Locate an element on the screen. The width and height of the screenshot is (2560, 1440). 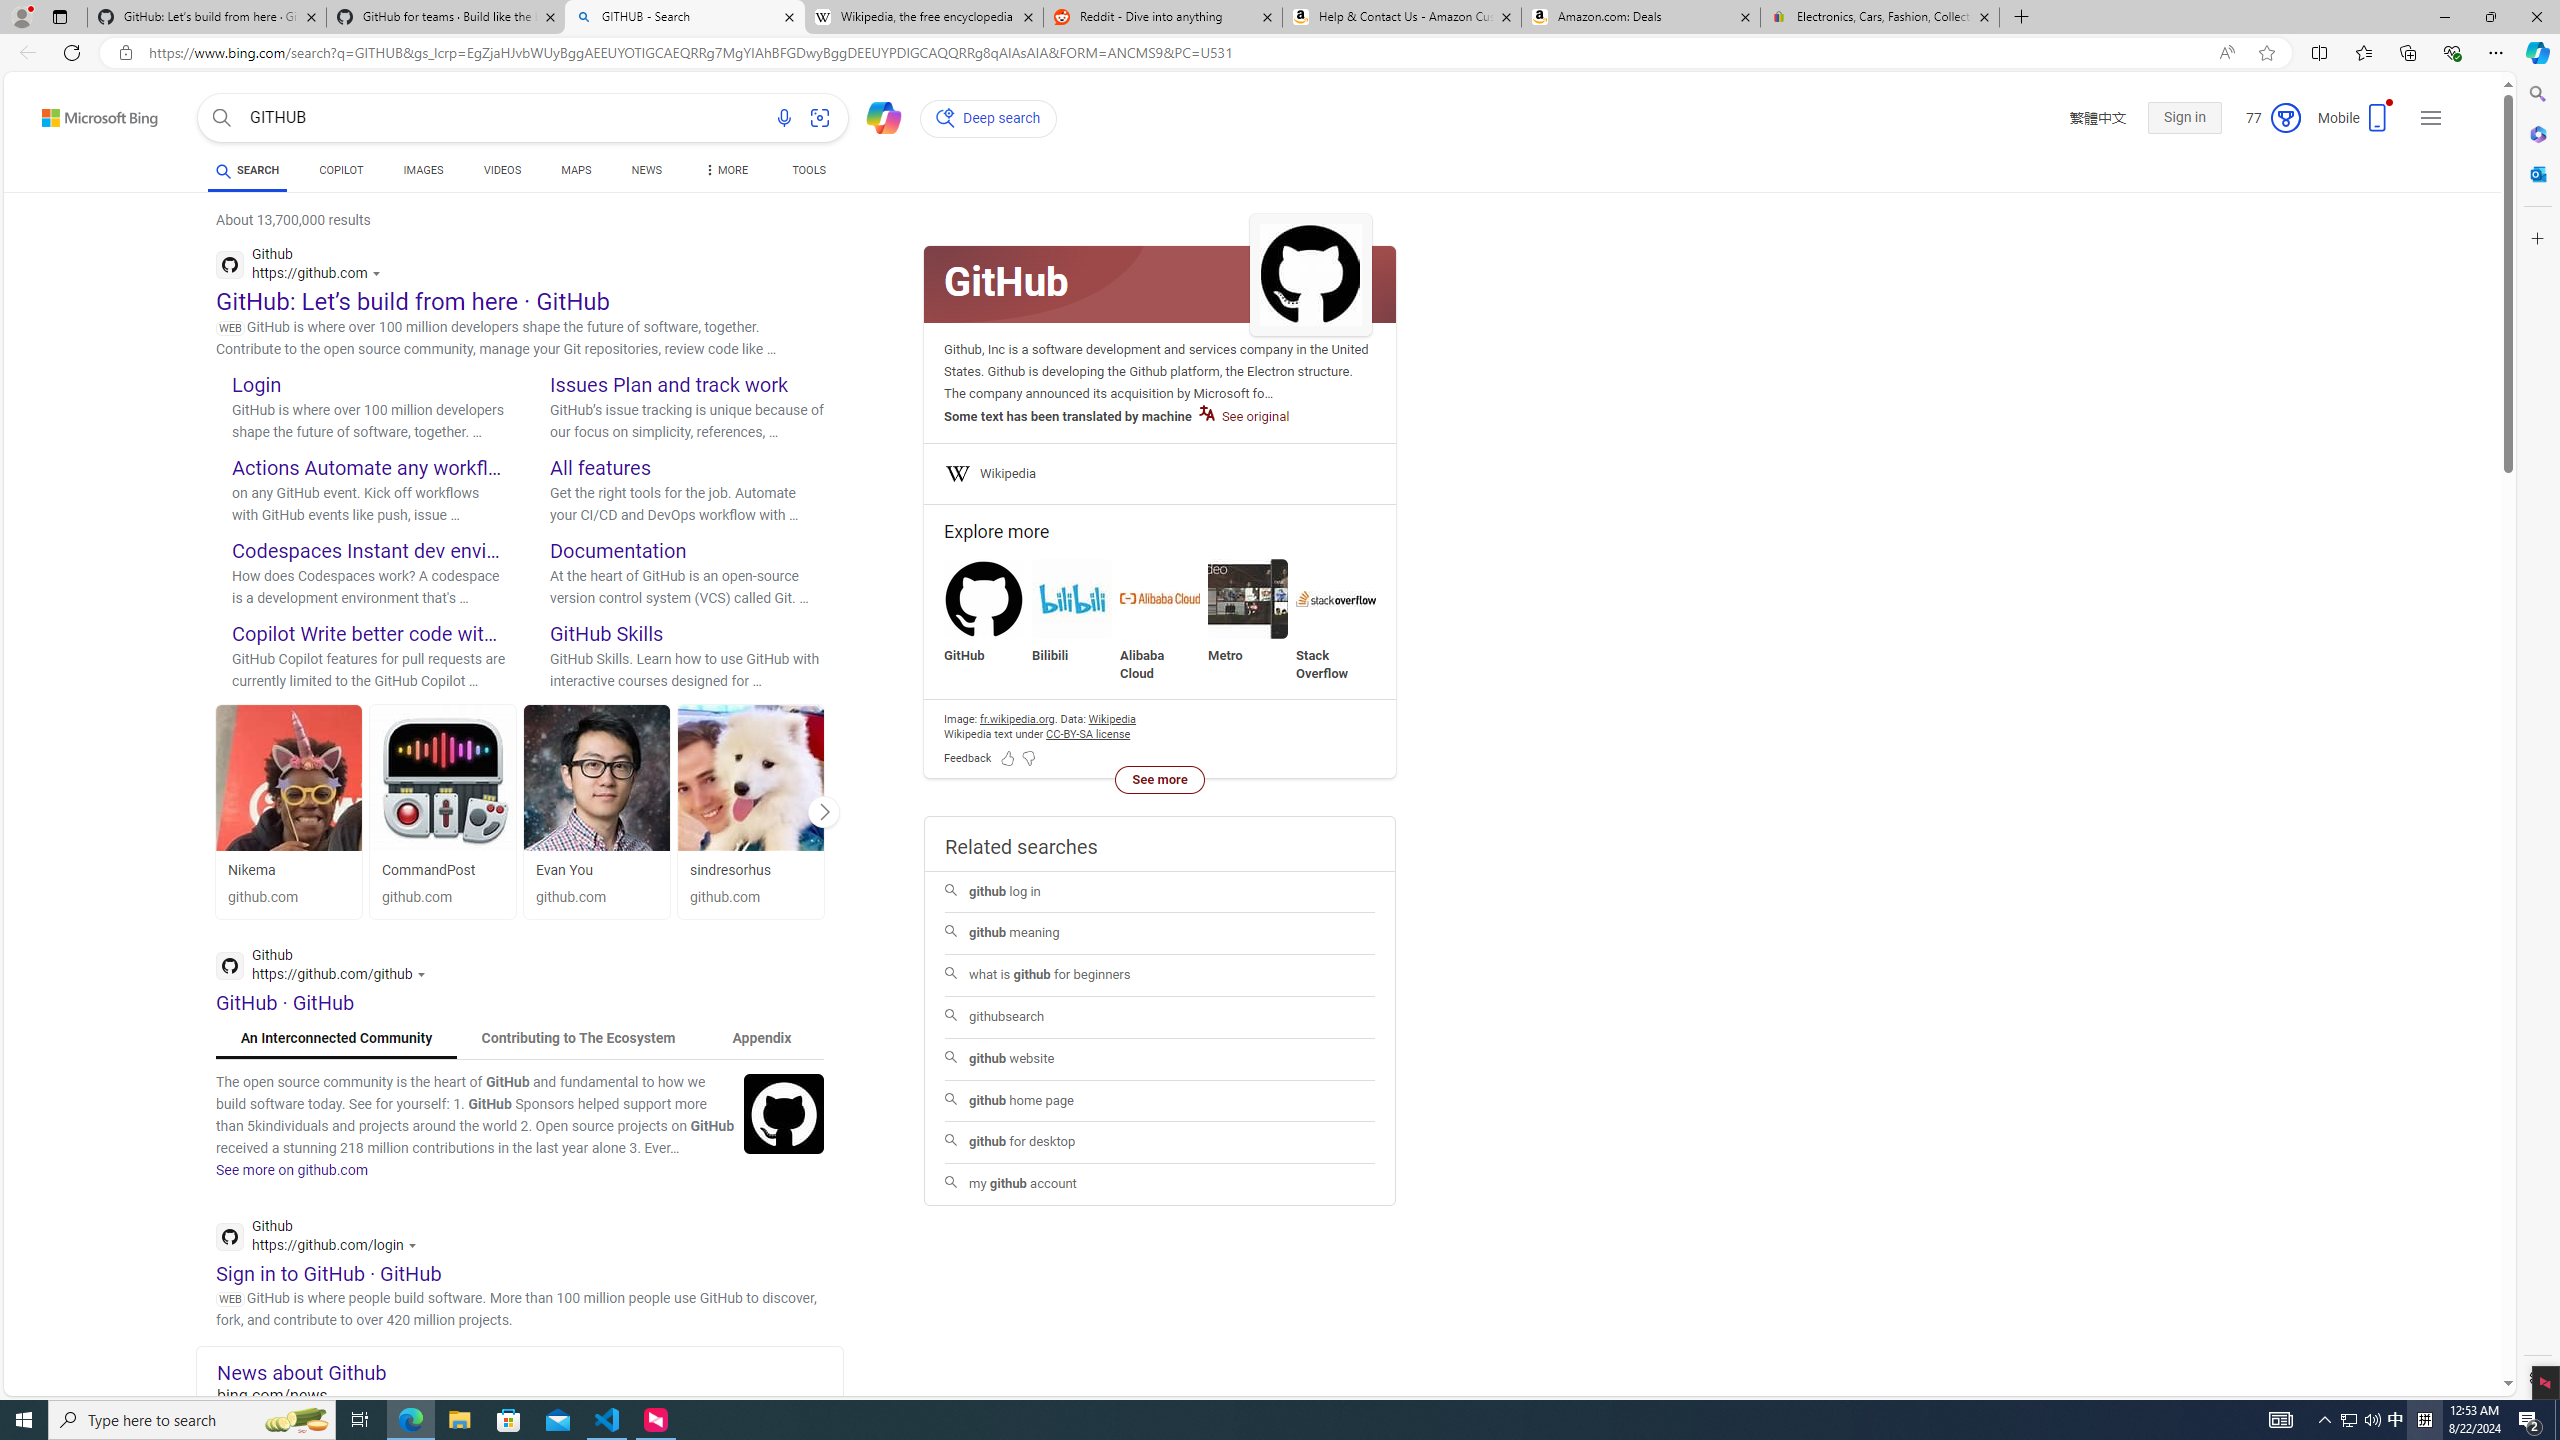
Image attribution fr.wikipedia.org is located at coordinates (1017, 718).